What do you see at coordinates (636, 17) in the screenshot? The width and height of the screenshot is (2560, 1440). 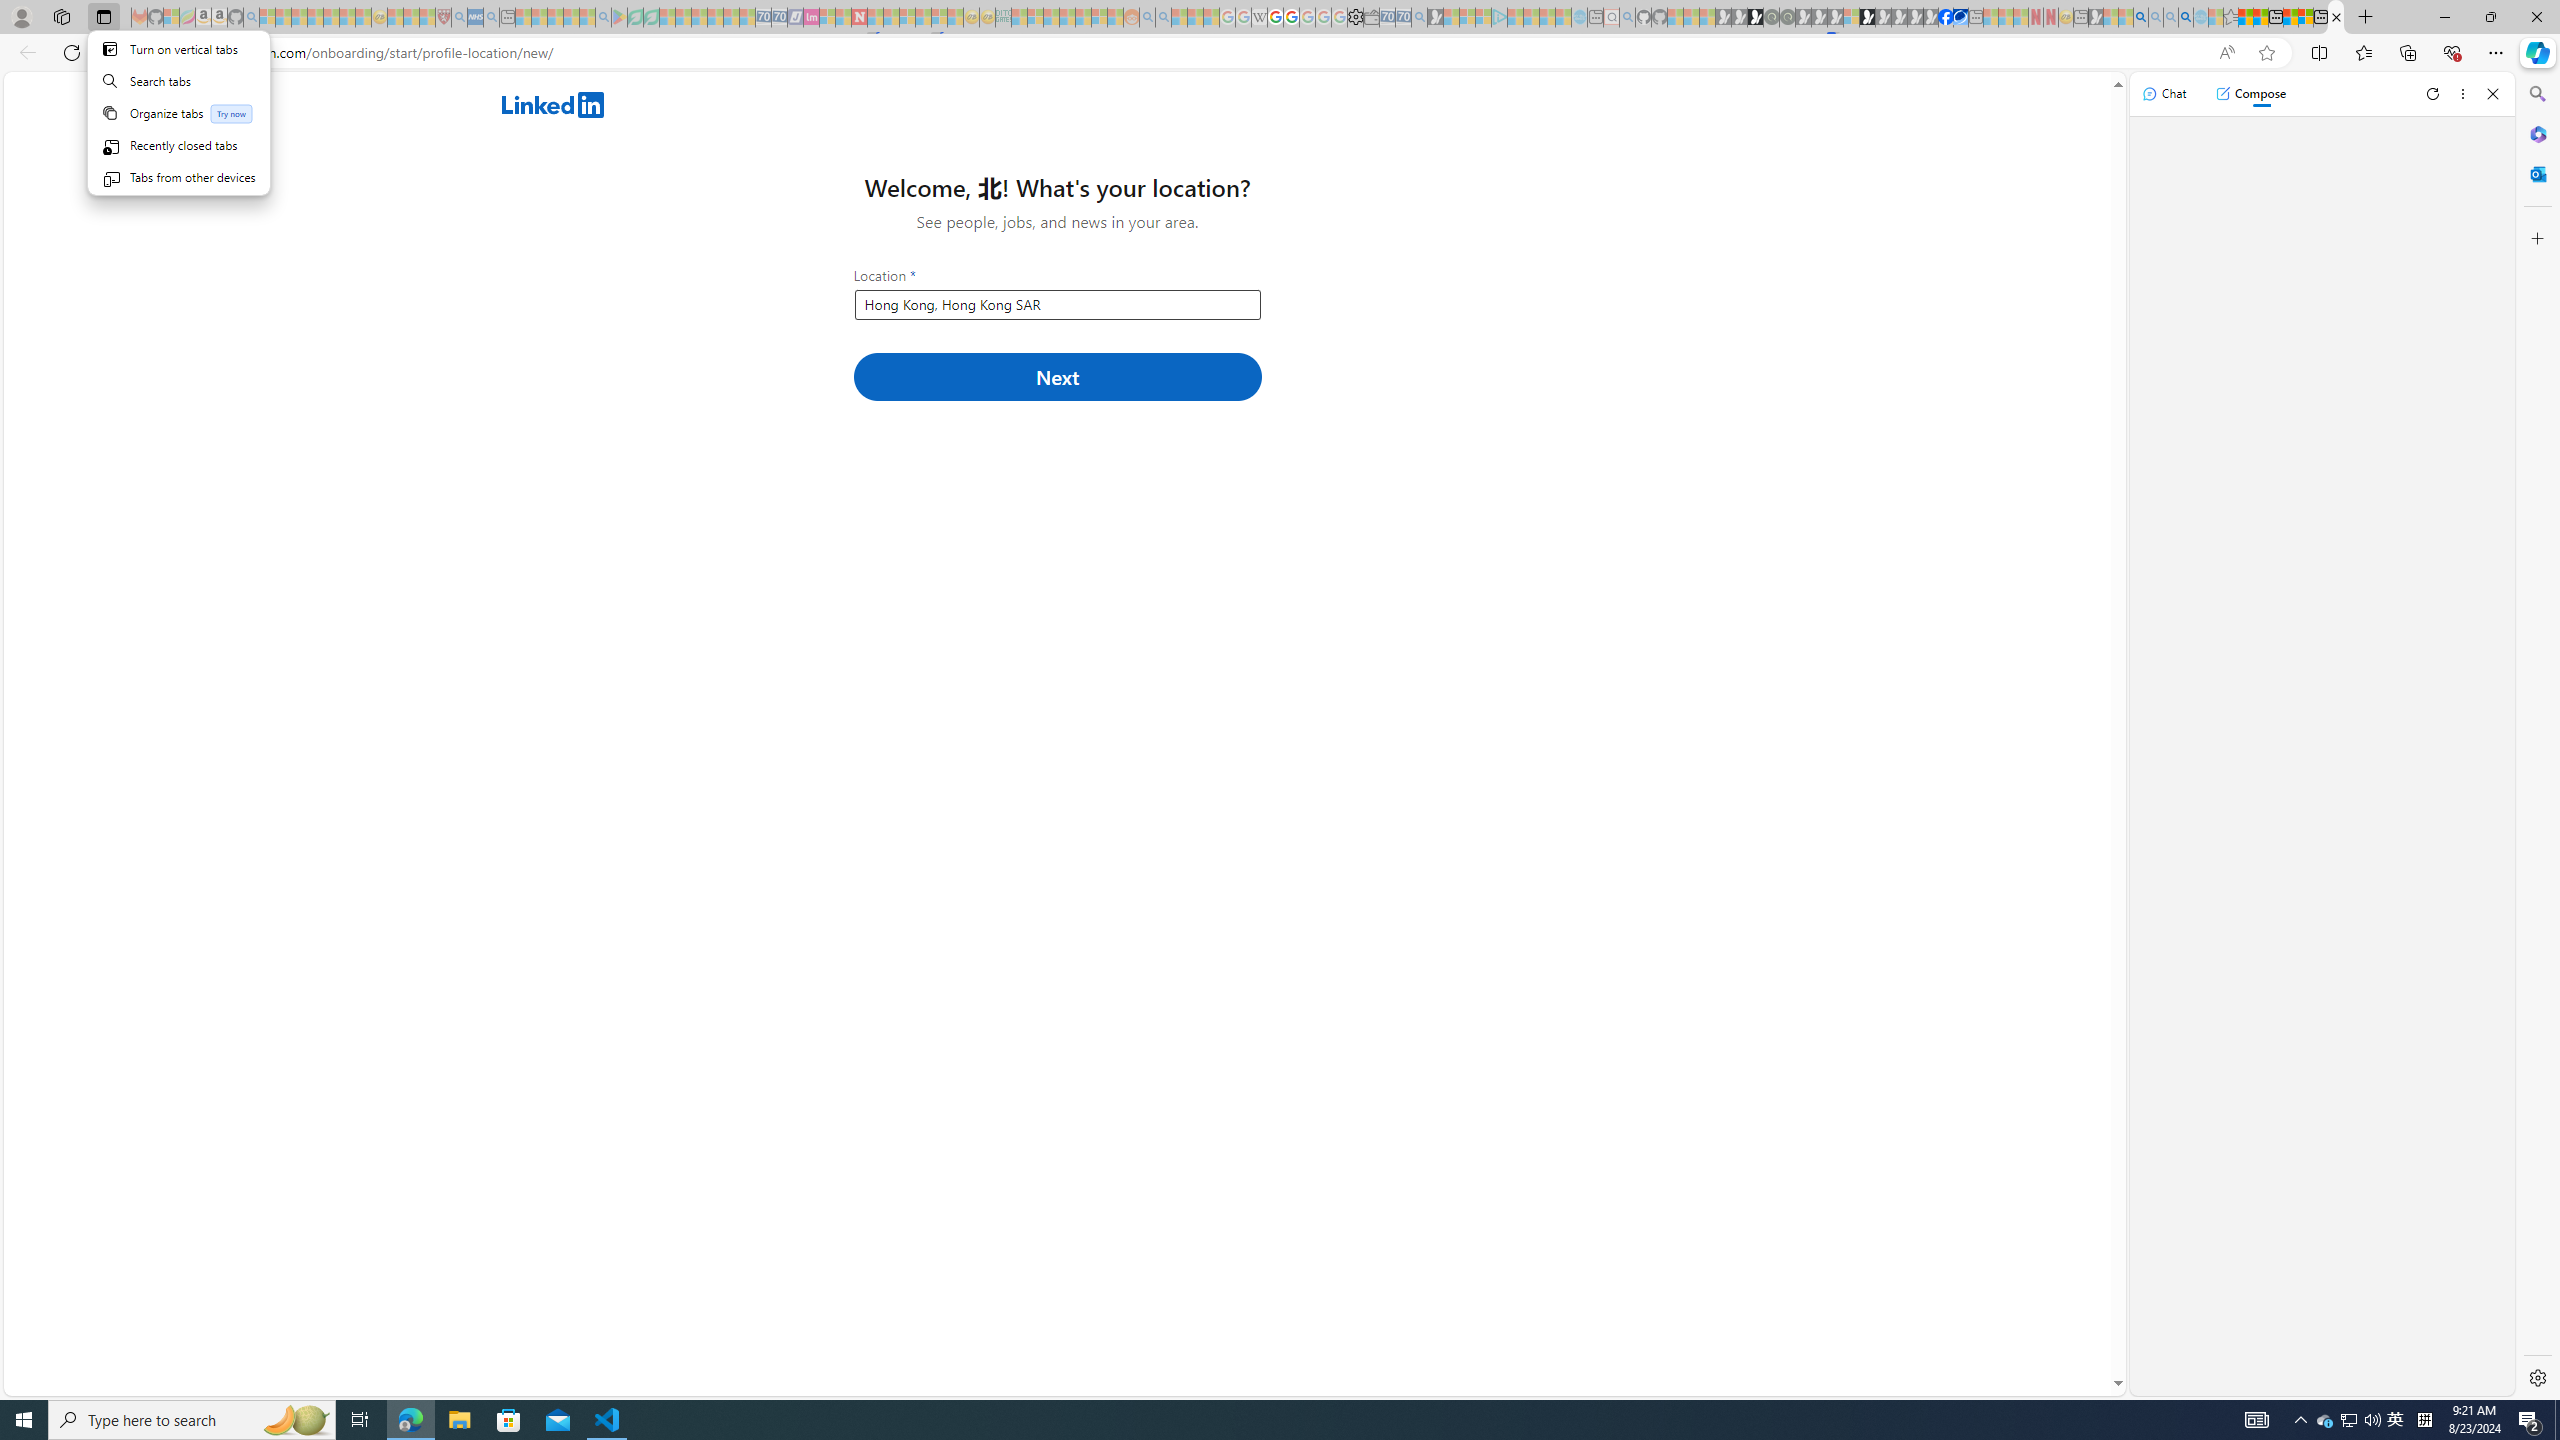 I see `Terms of Use Agreement - Sleeping` at bounding box center [636, 17].